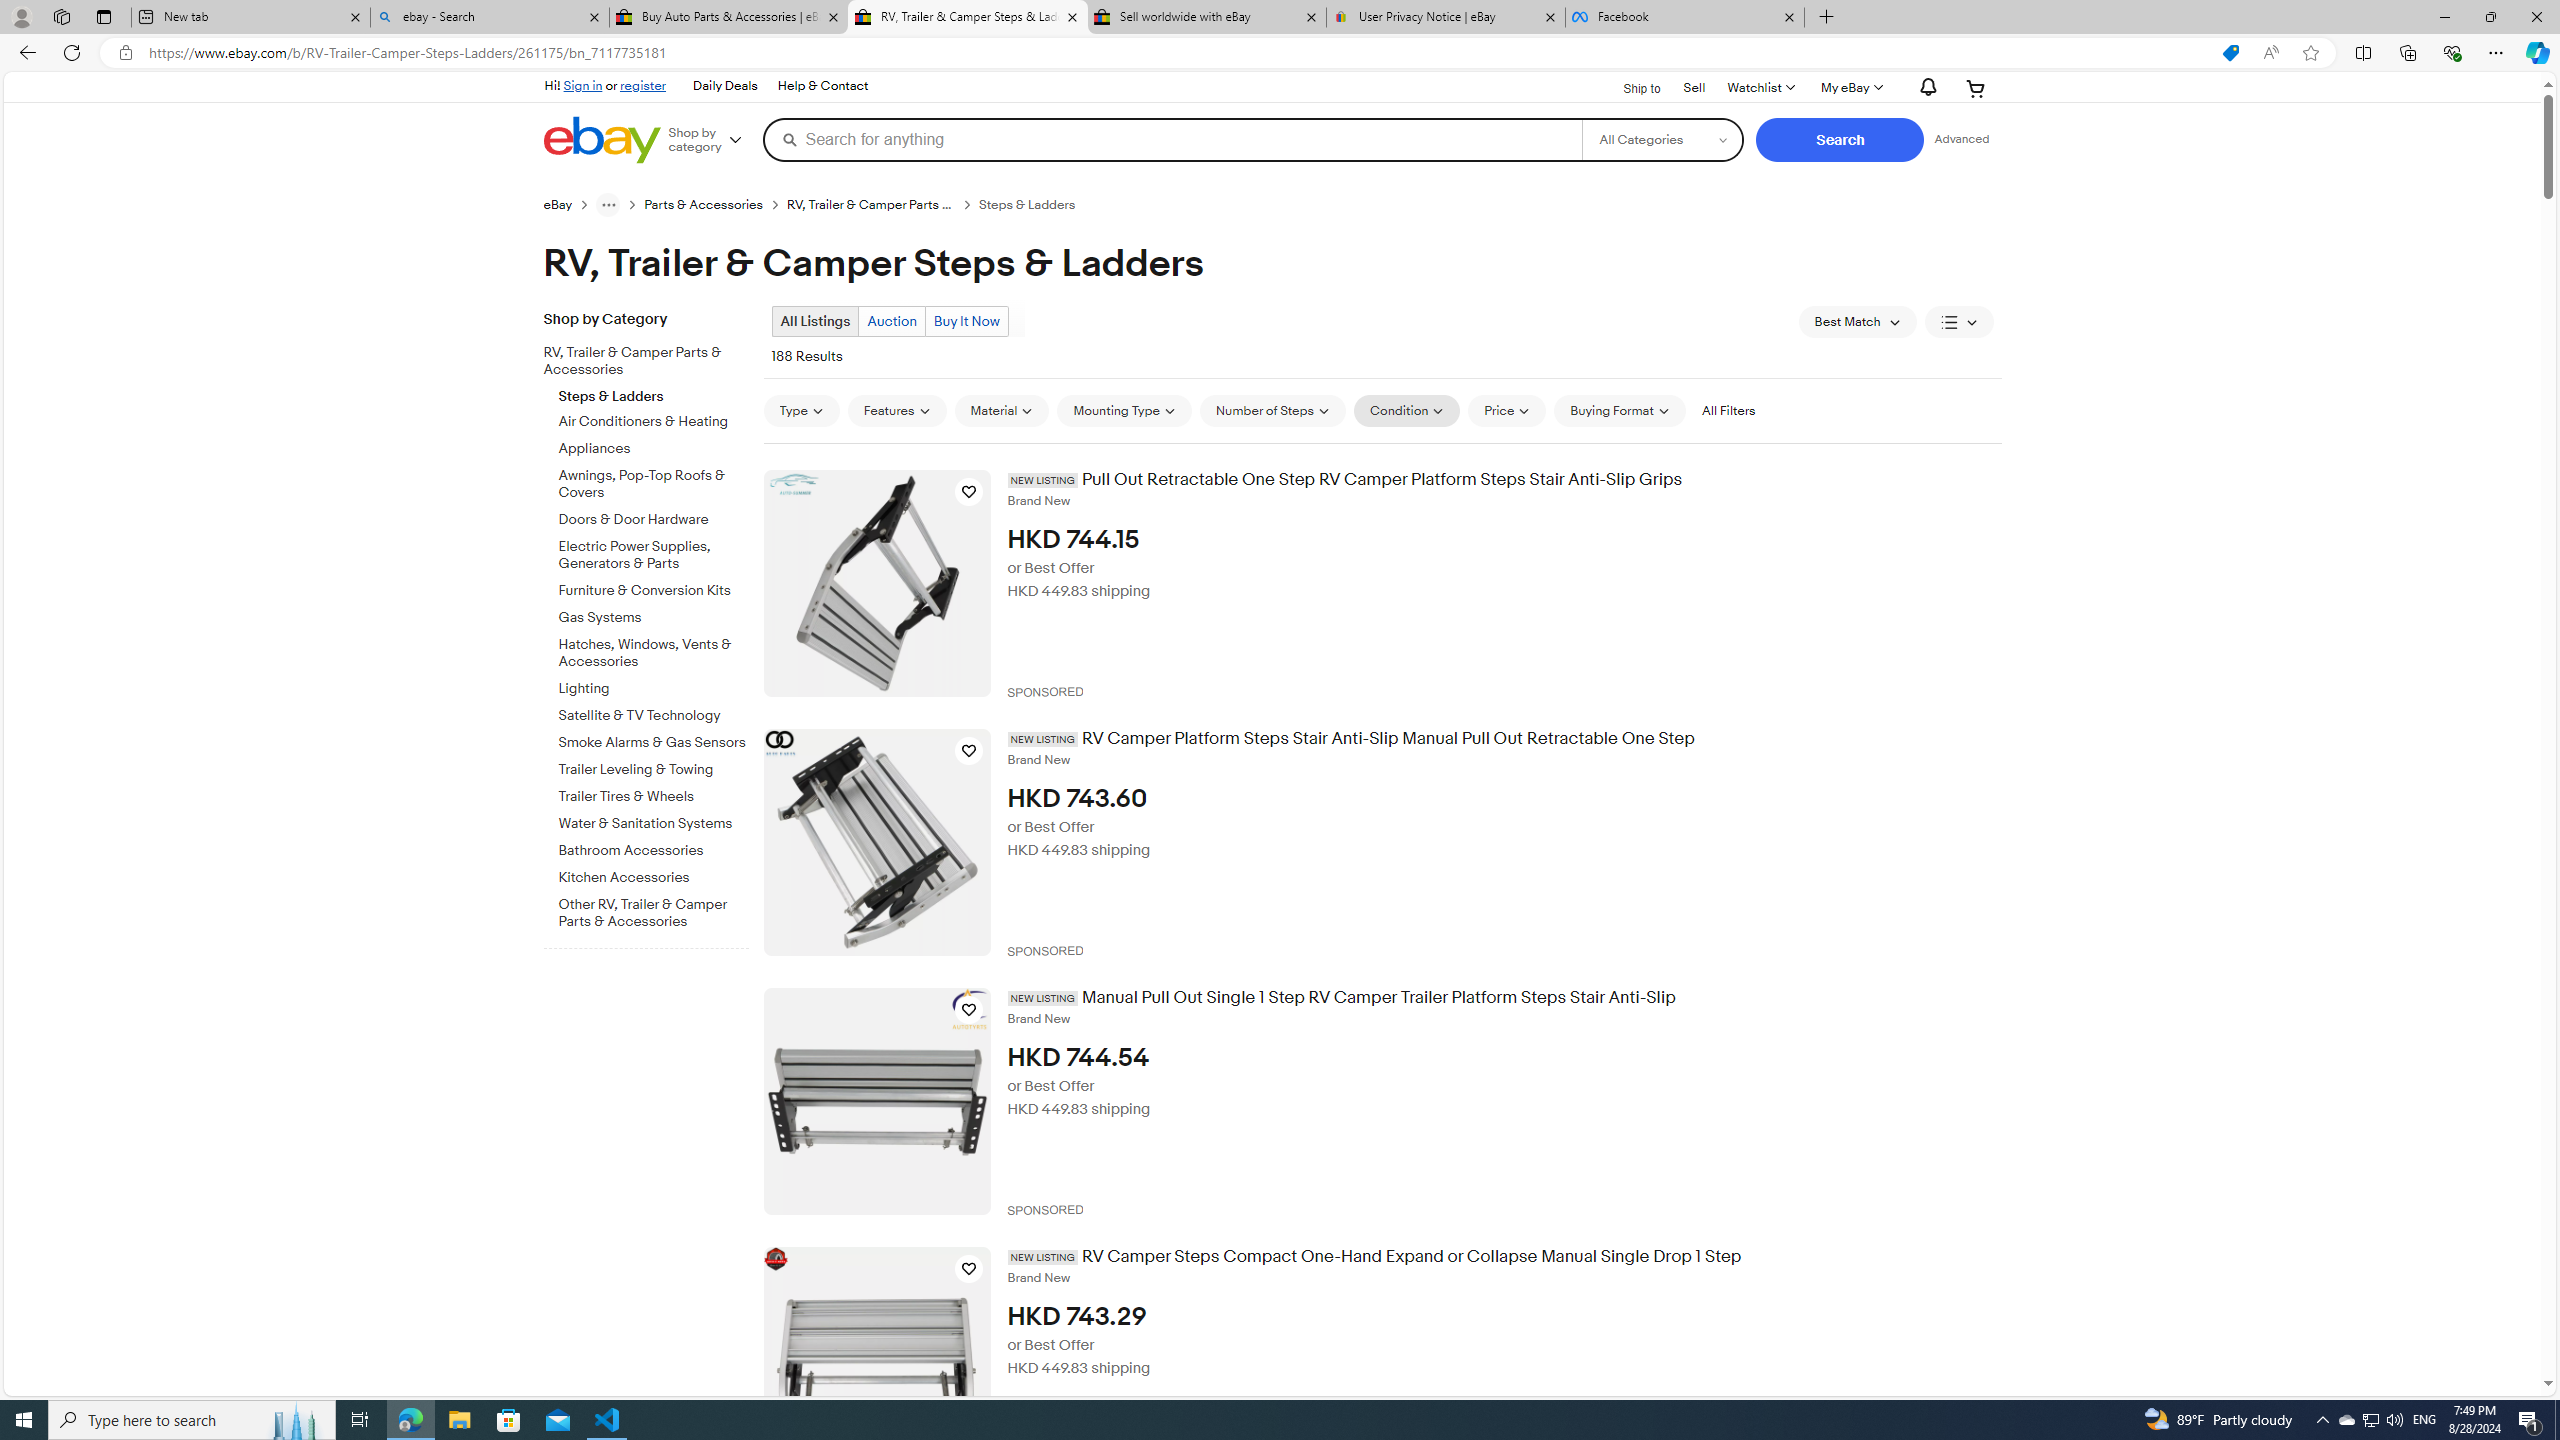  I want to click on View: List View, so click(1960, 322).